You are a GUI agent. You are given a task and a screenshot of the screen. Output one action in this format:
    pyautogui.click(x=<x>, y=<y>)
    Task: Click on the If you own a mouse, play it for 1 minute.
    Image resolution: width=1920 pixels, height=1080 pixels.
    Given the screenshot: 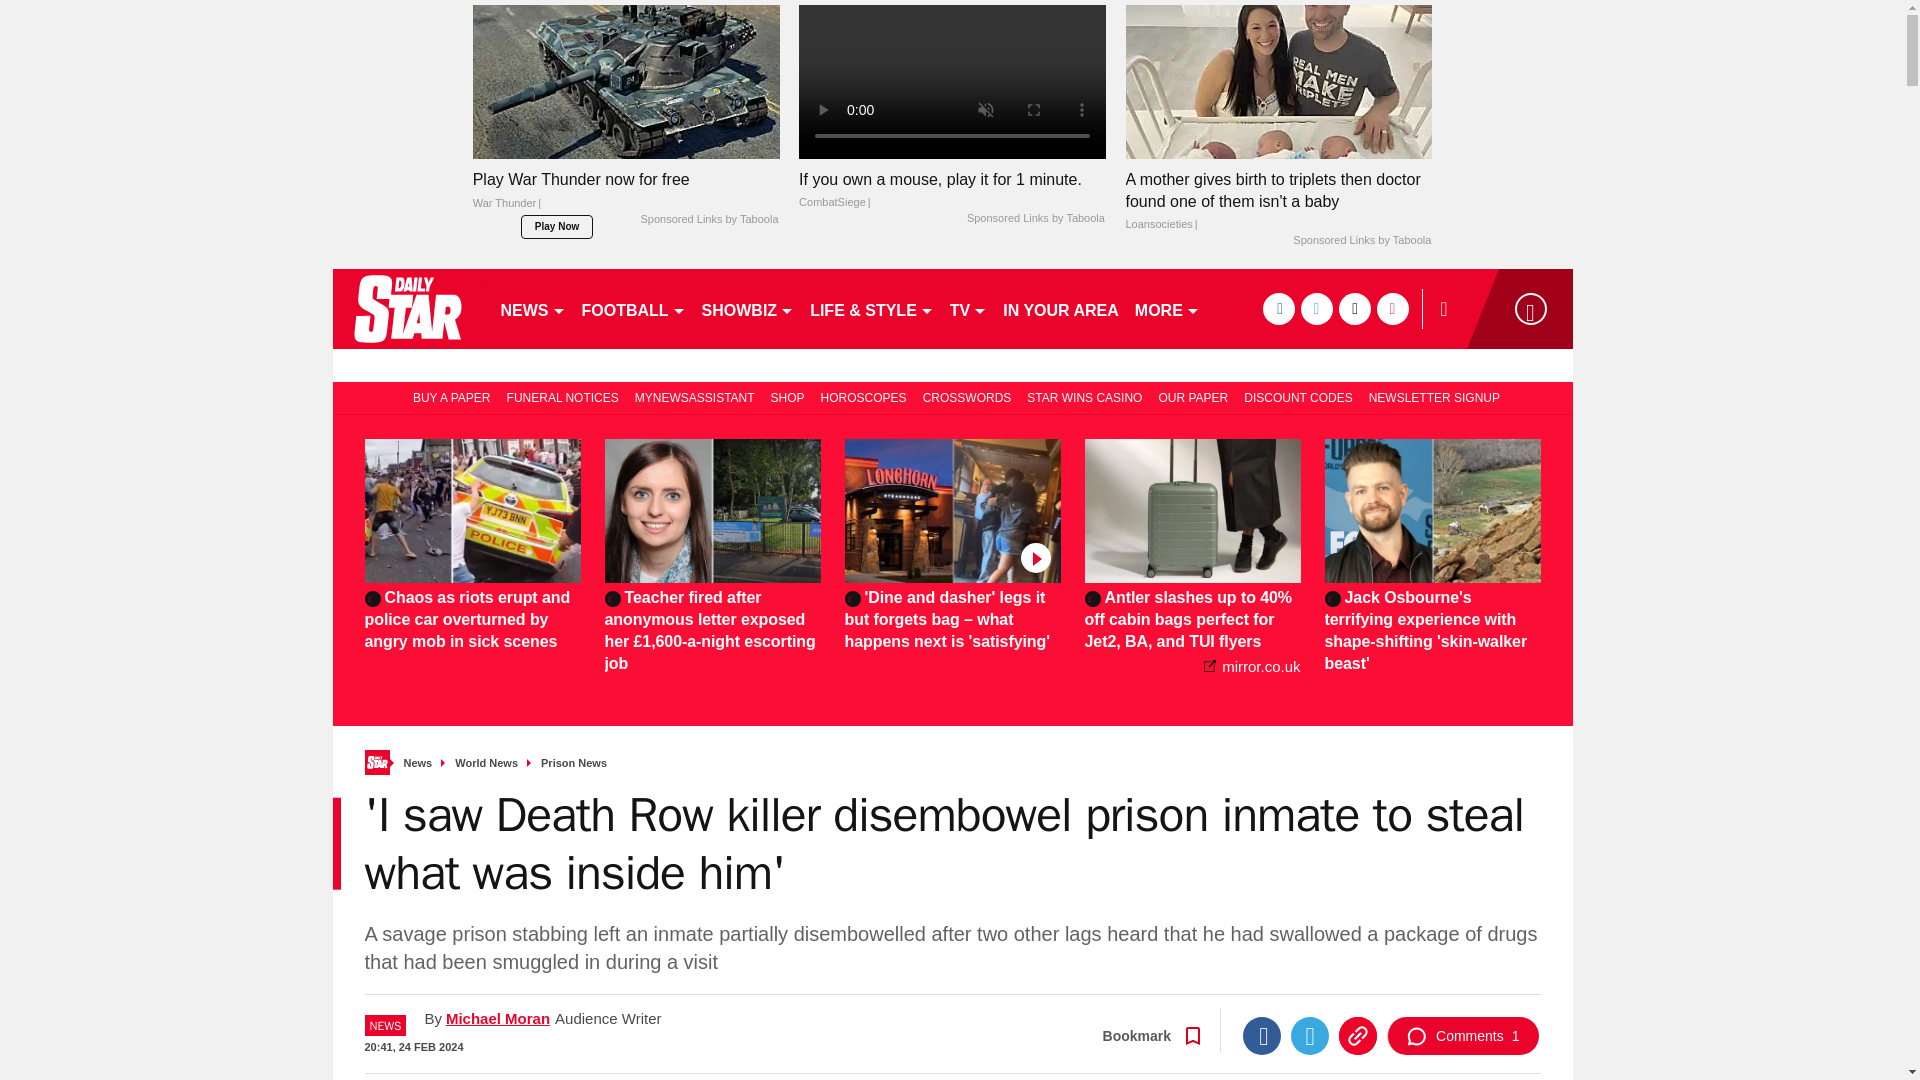 What is the action you would take?
    pyautogui.click(x=952, y=81)
    